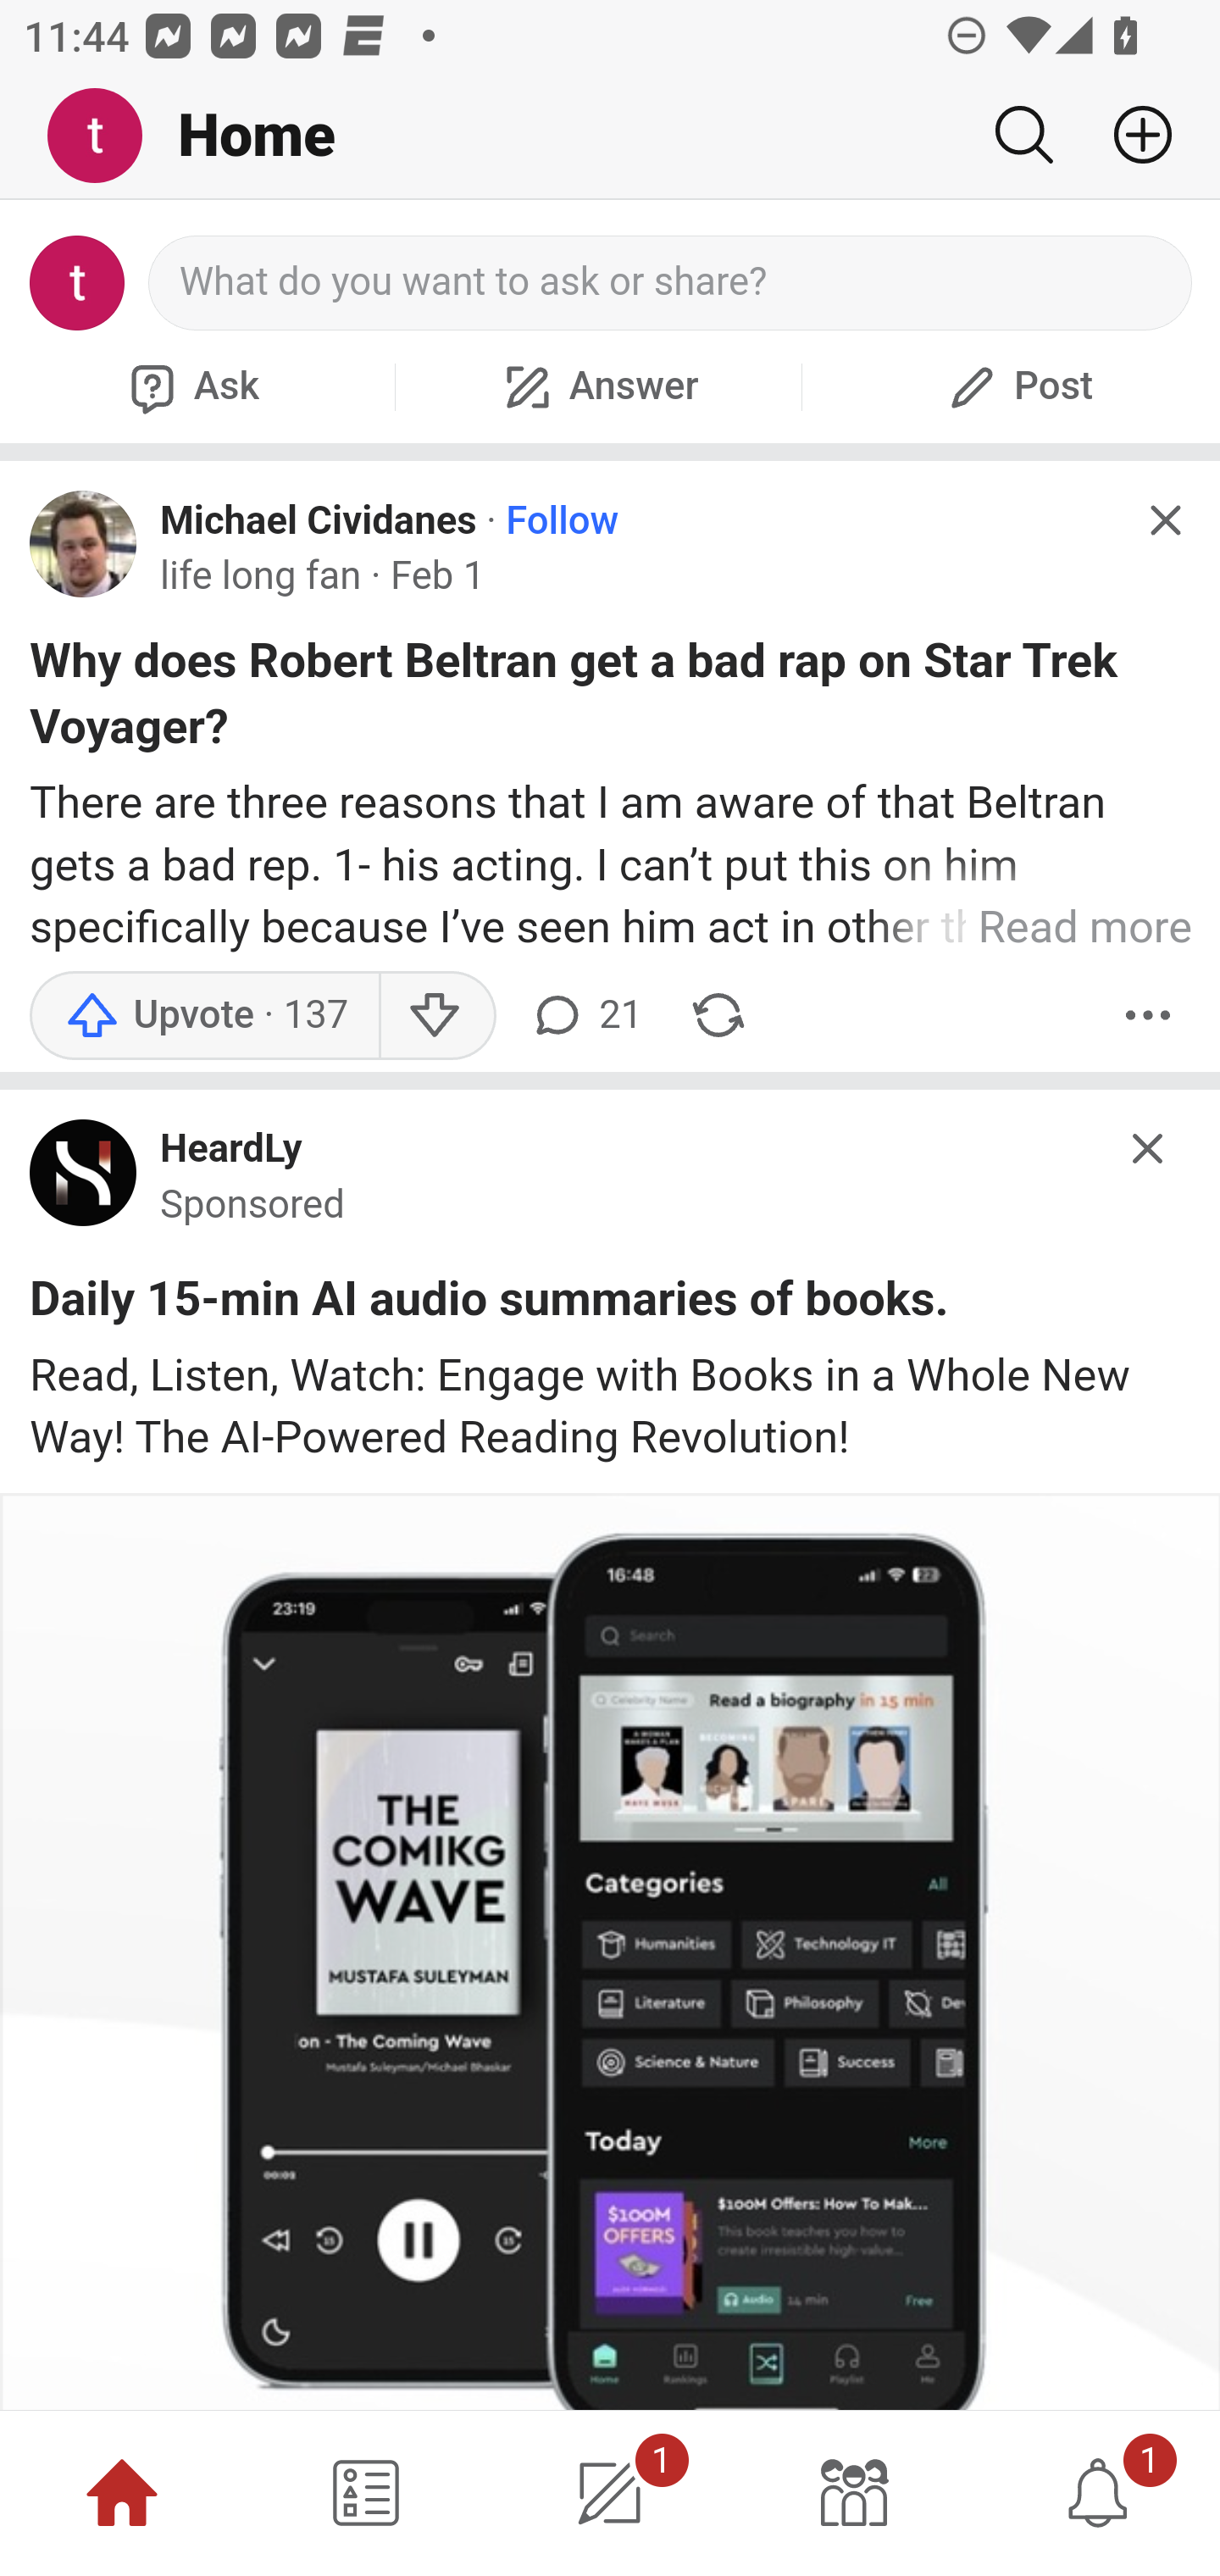  What do you see at coordinates (232, 1151) in the screenshot?
I see `HeardLy` at bounding box center [232, 1151].